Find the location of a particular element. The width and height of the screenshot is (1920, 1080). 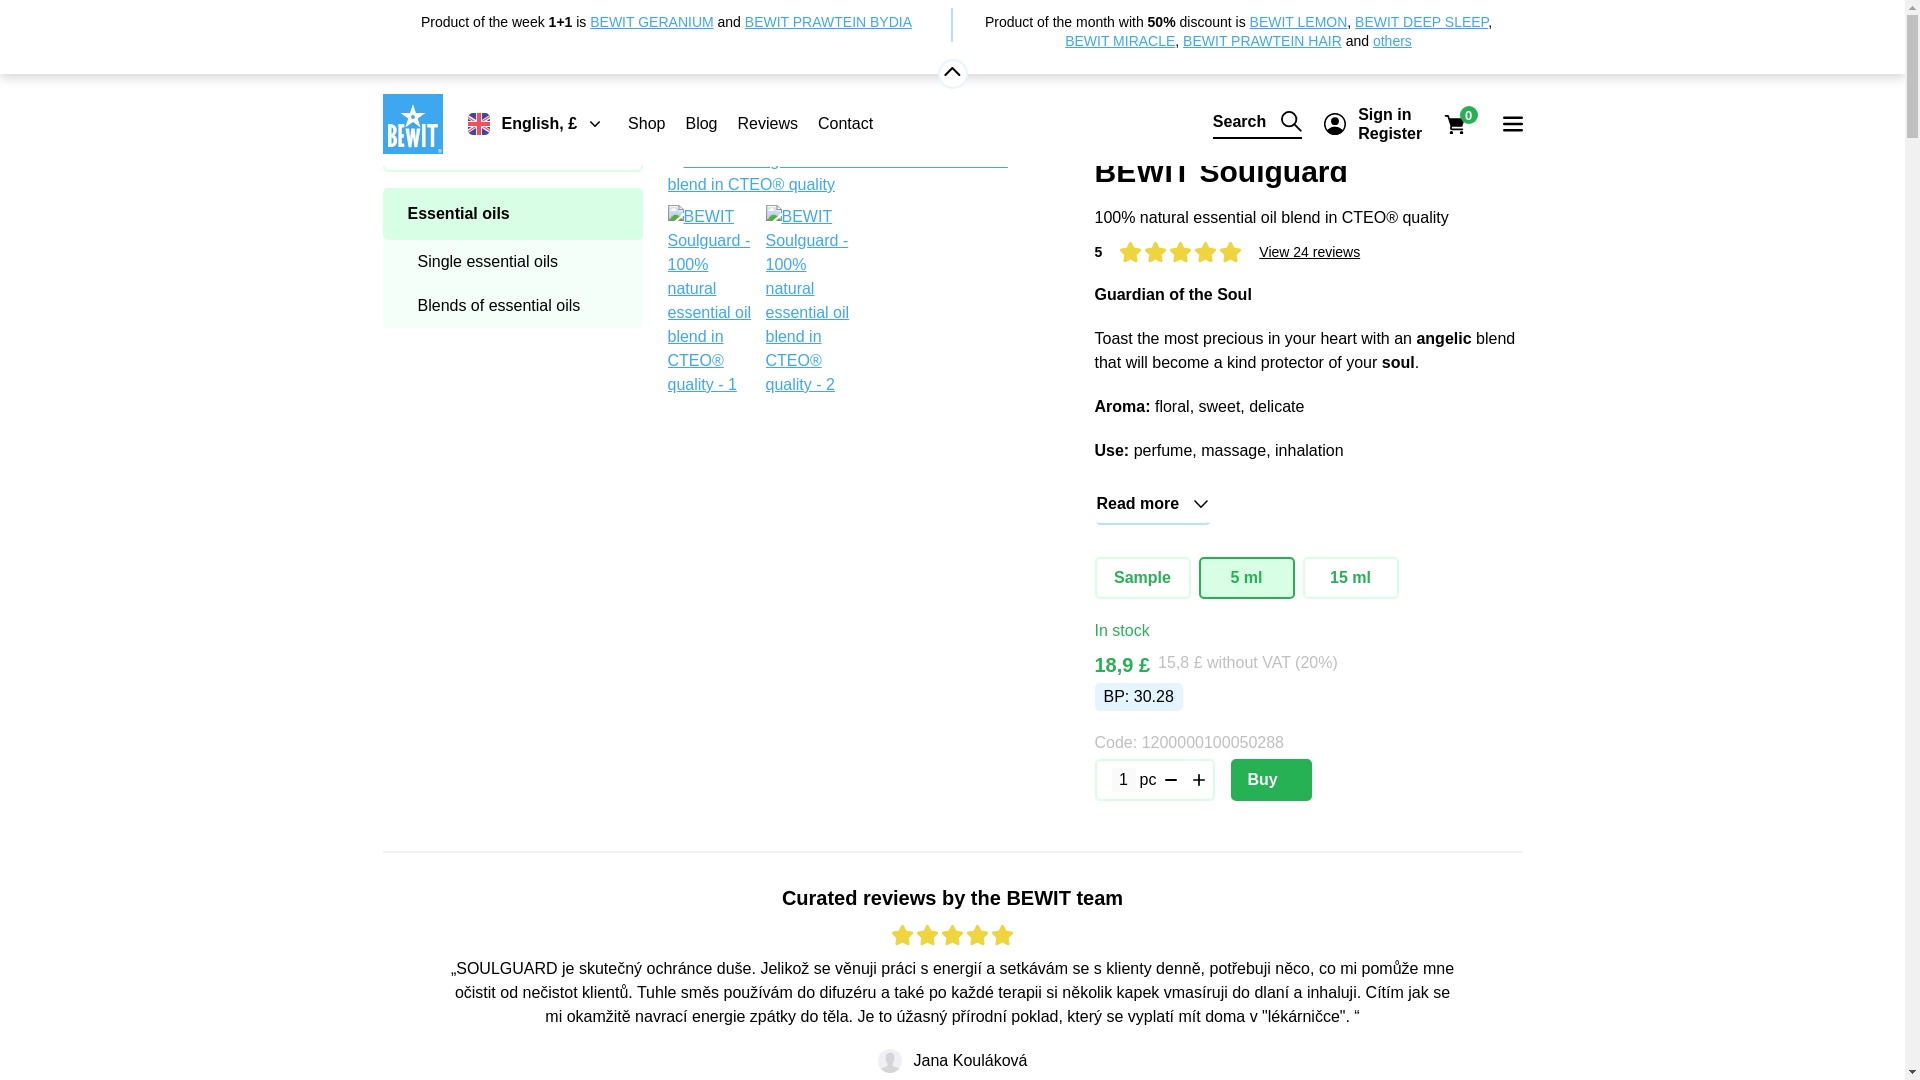

BEWIT LEMON is located at coordinates (1298, 22).